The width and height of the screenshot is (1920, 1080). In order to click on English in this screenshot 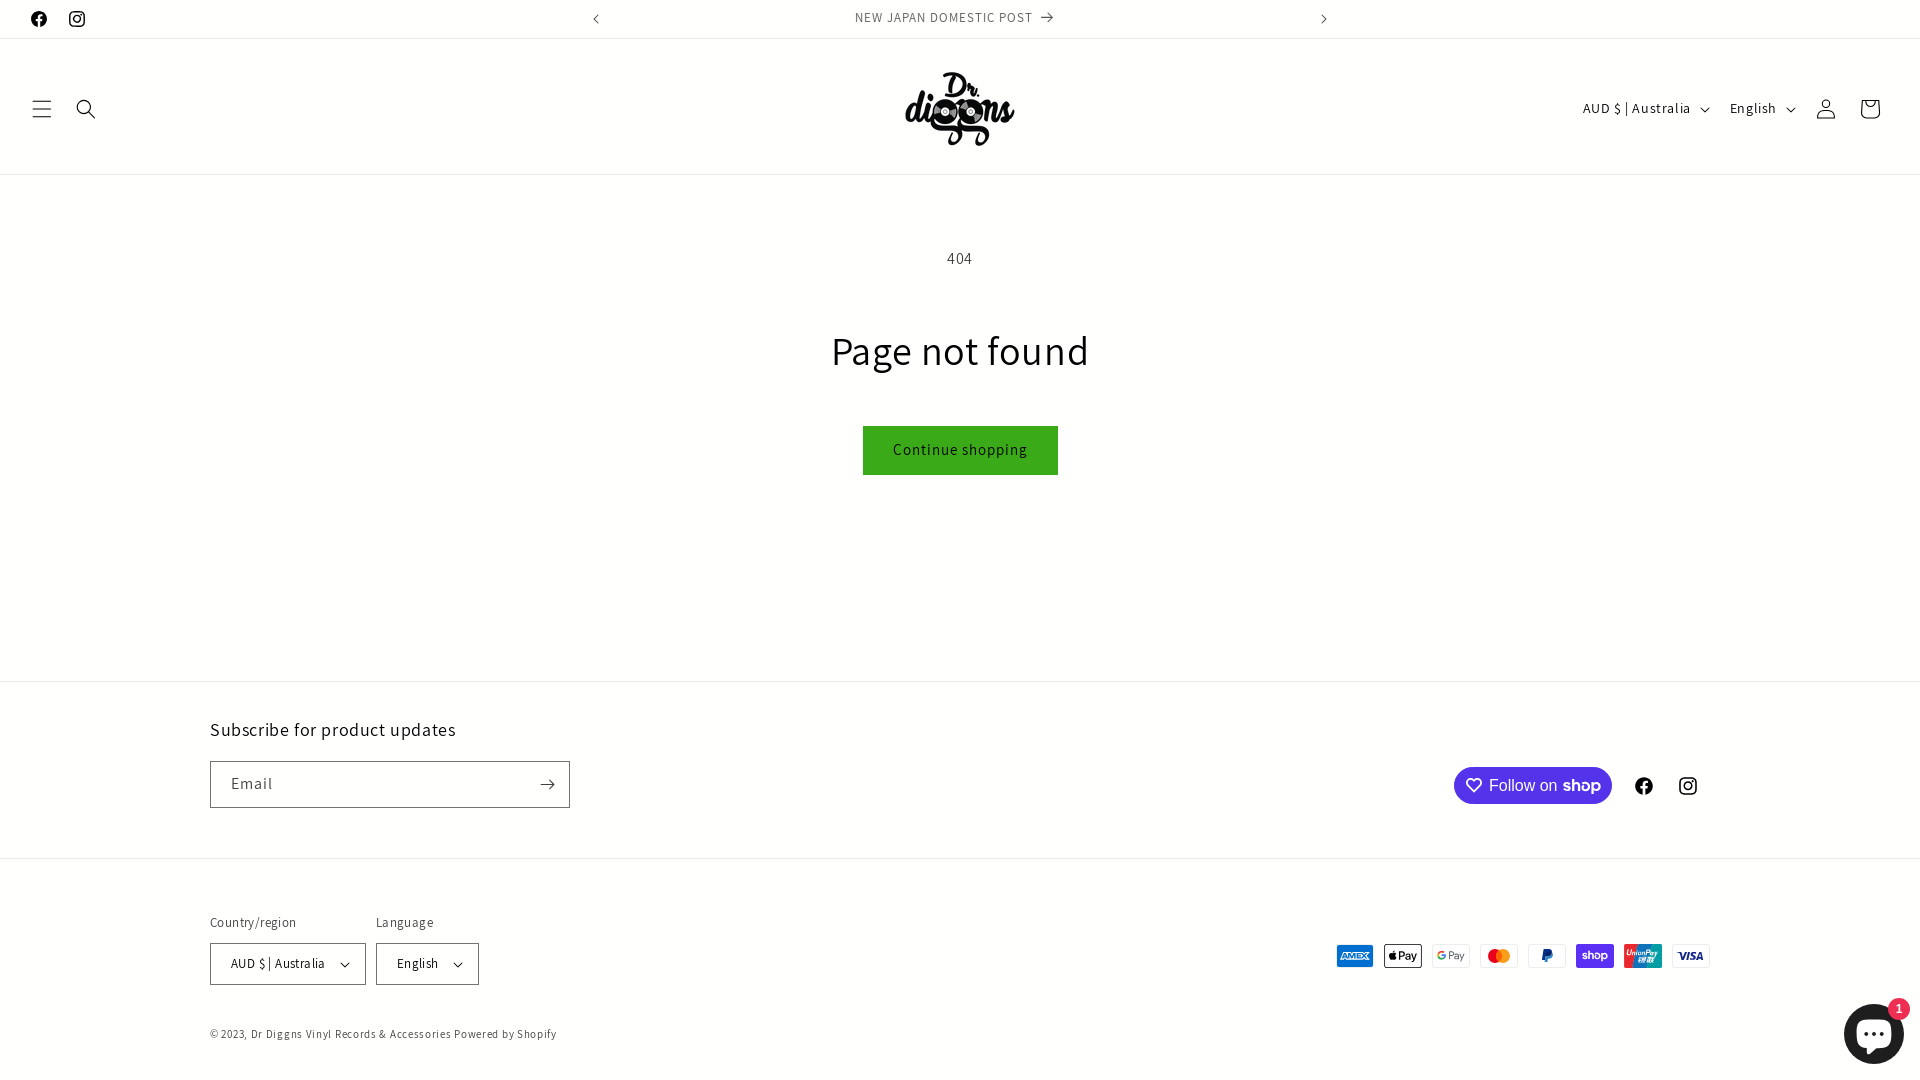, I will do `click(428, 964)`.